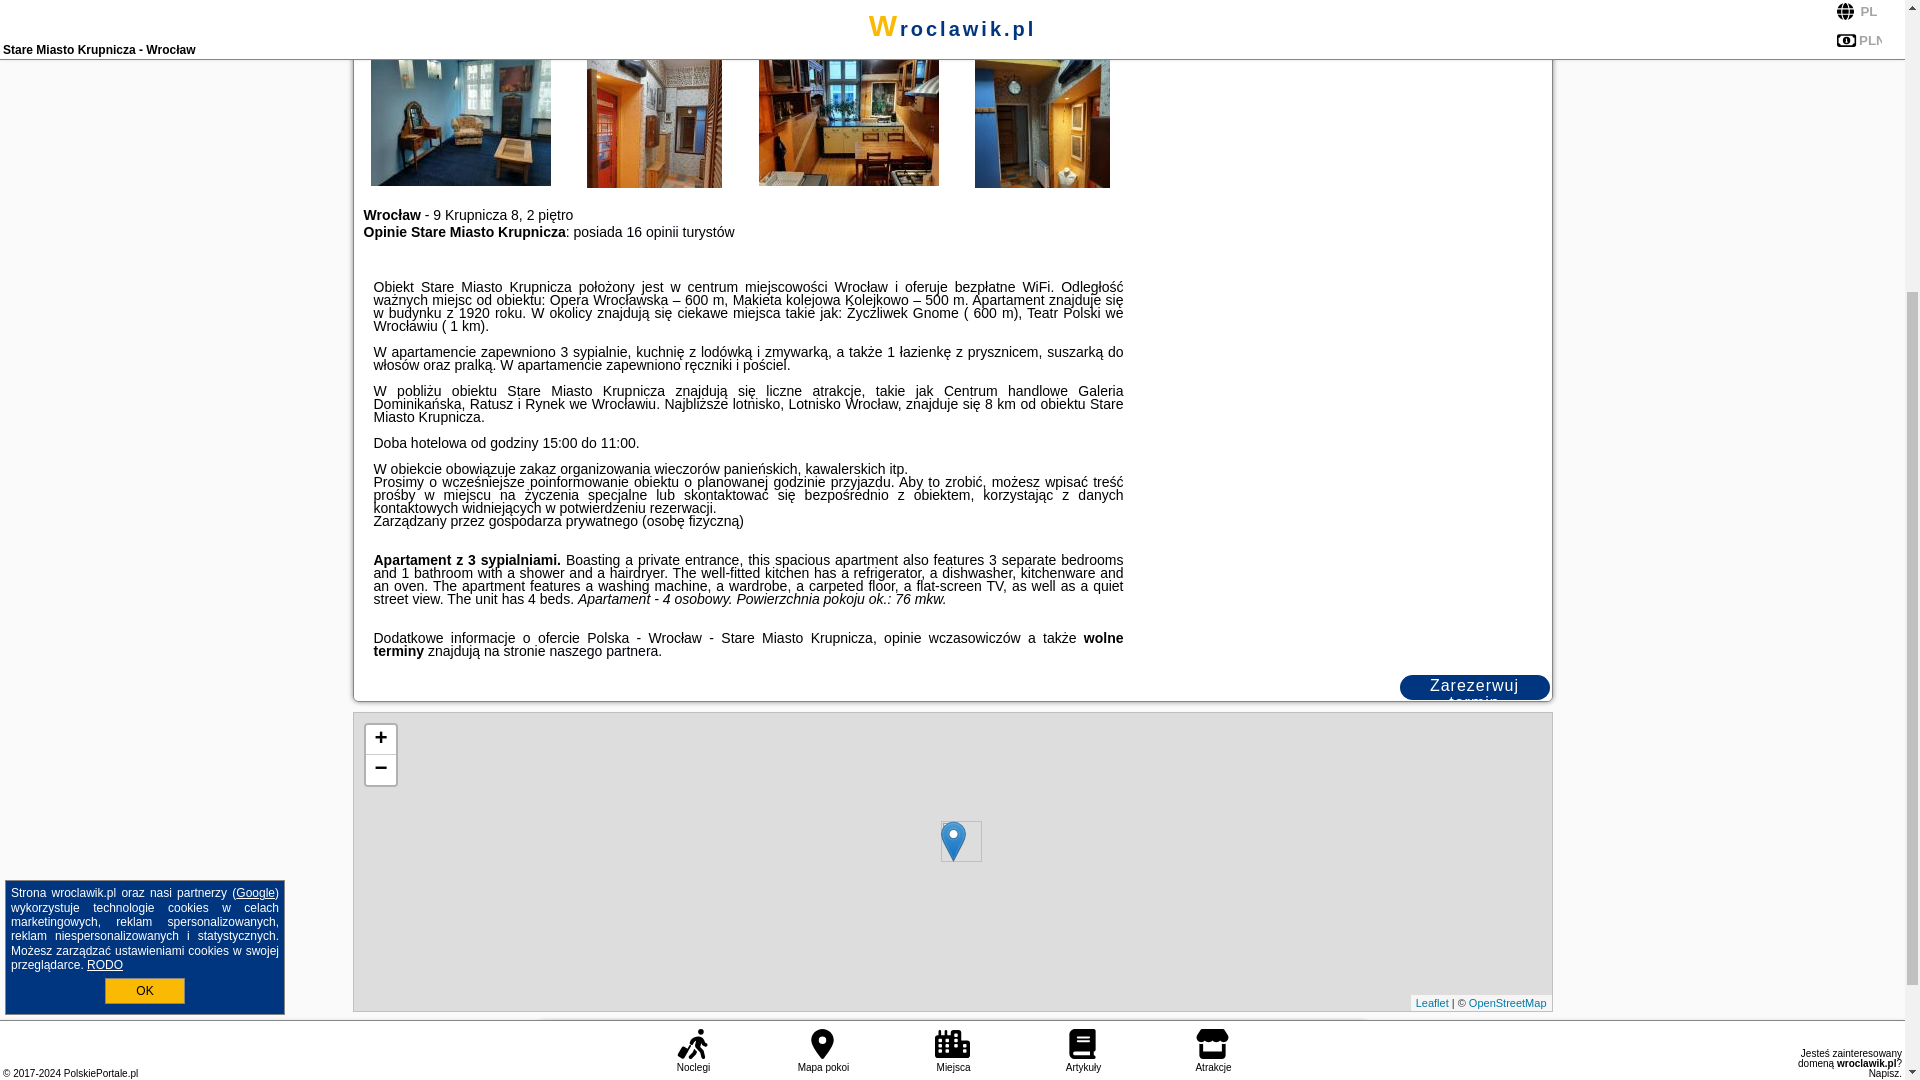 Image resolution: width=1920 pixels, height=1080 pixels. What do you see at coordinates (655, 22) in the screenshot?
I see `Urlop Wczasy Stare Miasto Krupnicza Polska` at bounding box center [655, 22].